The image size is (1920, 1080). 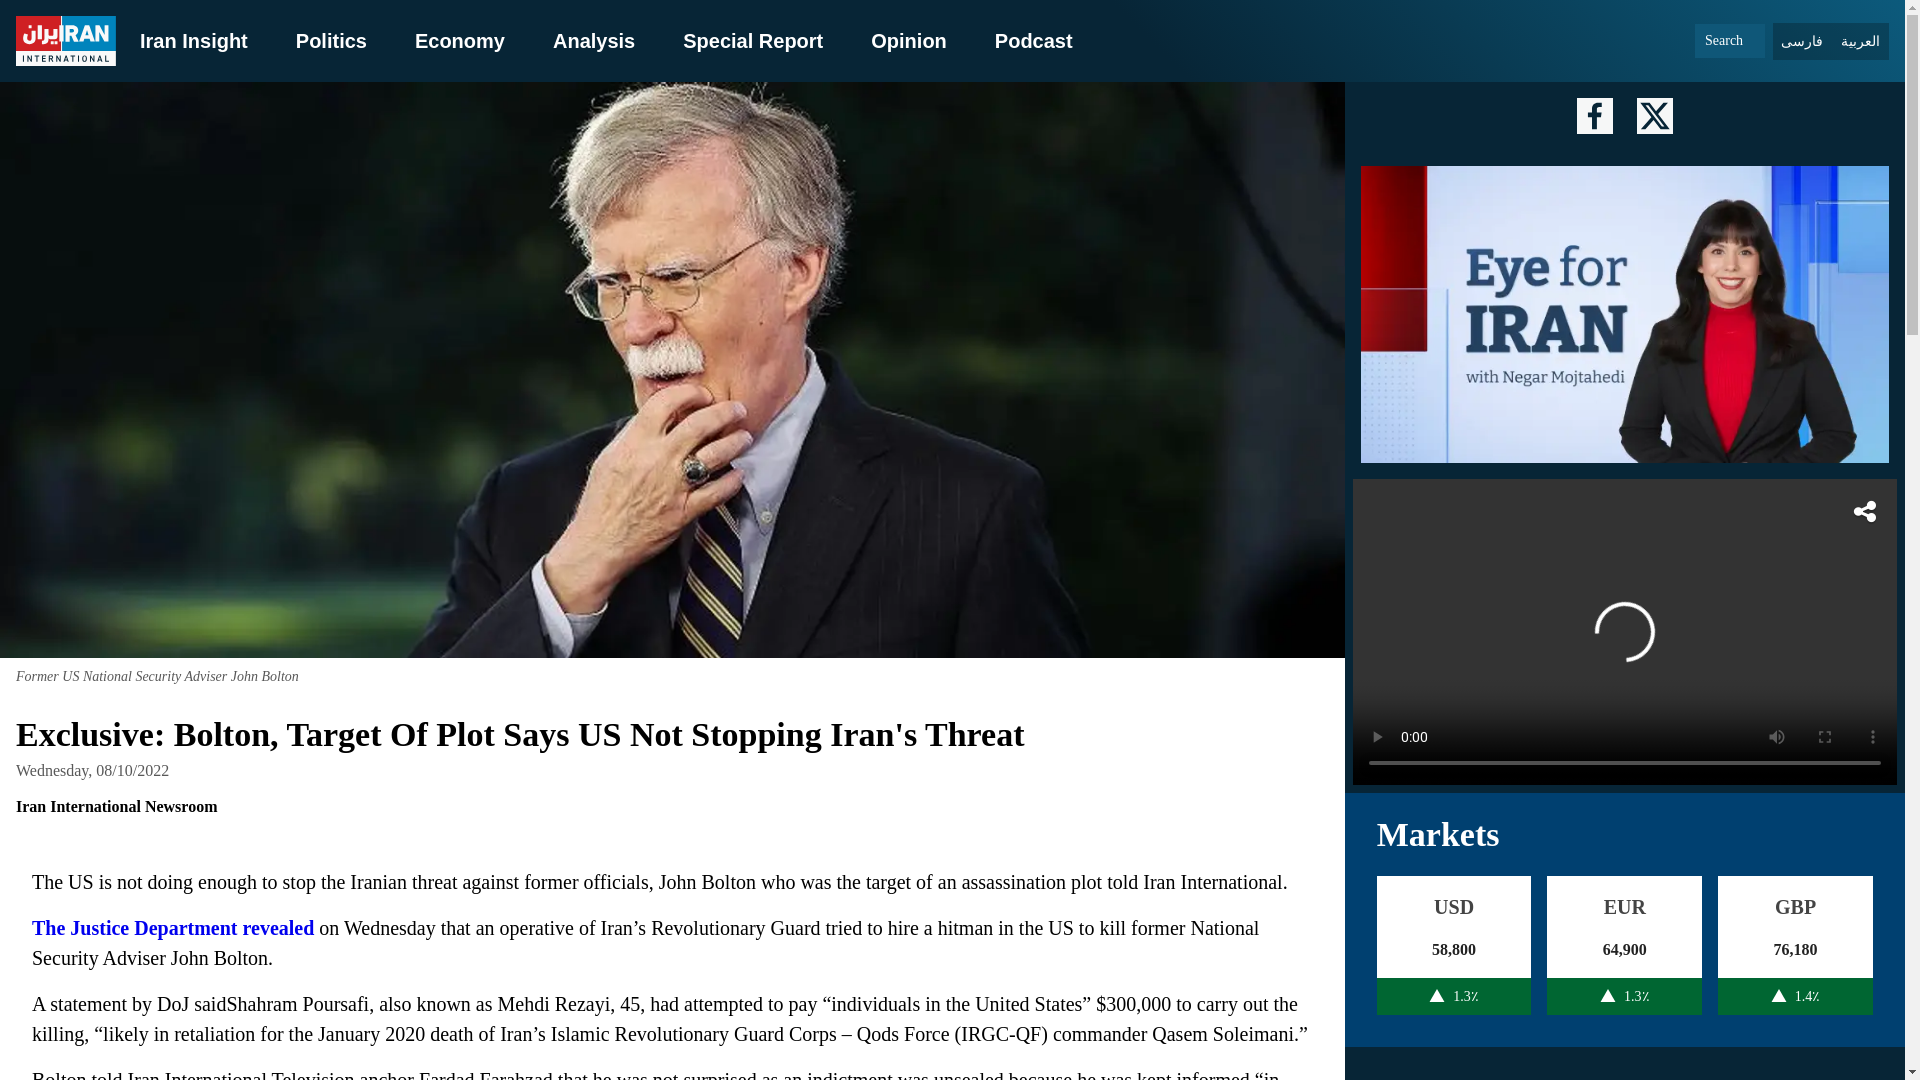 I want to click on Politics, so click(x=330, y=40).